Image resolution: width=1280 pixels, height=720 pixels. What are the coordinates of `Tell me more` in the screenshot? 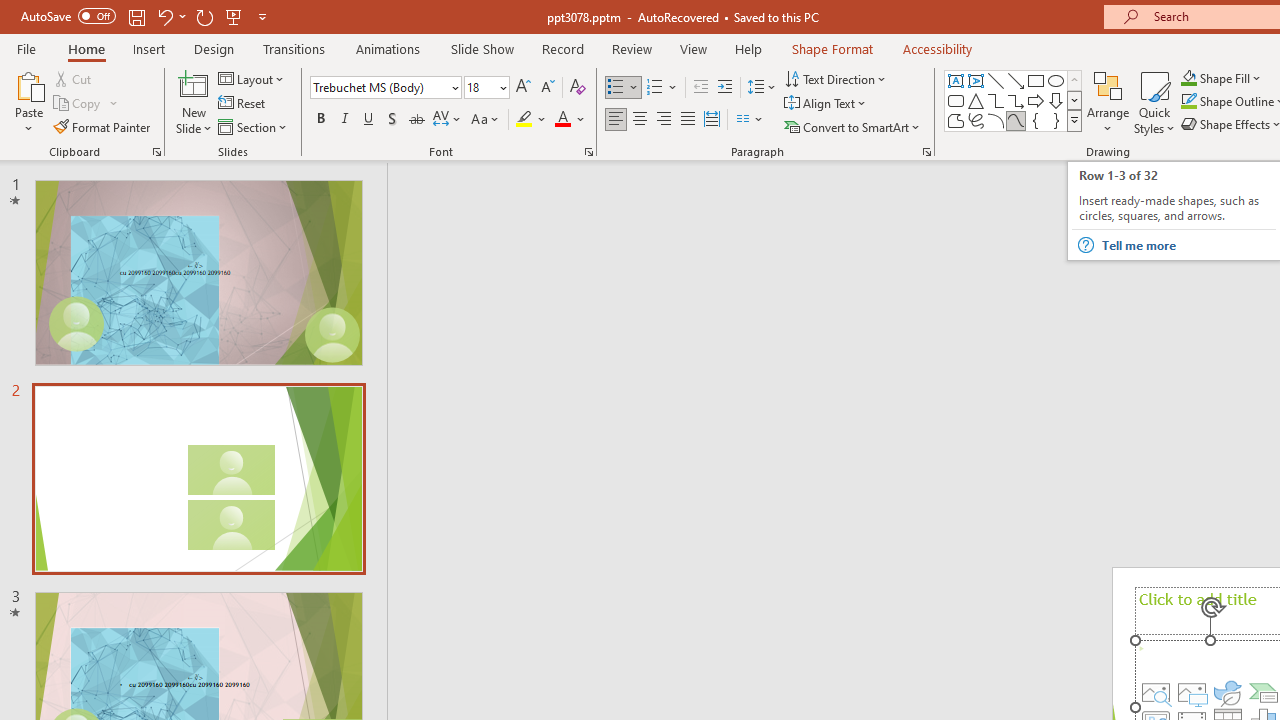 It's located at (1188, 245).